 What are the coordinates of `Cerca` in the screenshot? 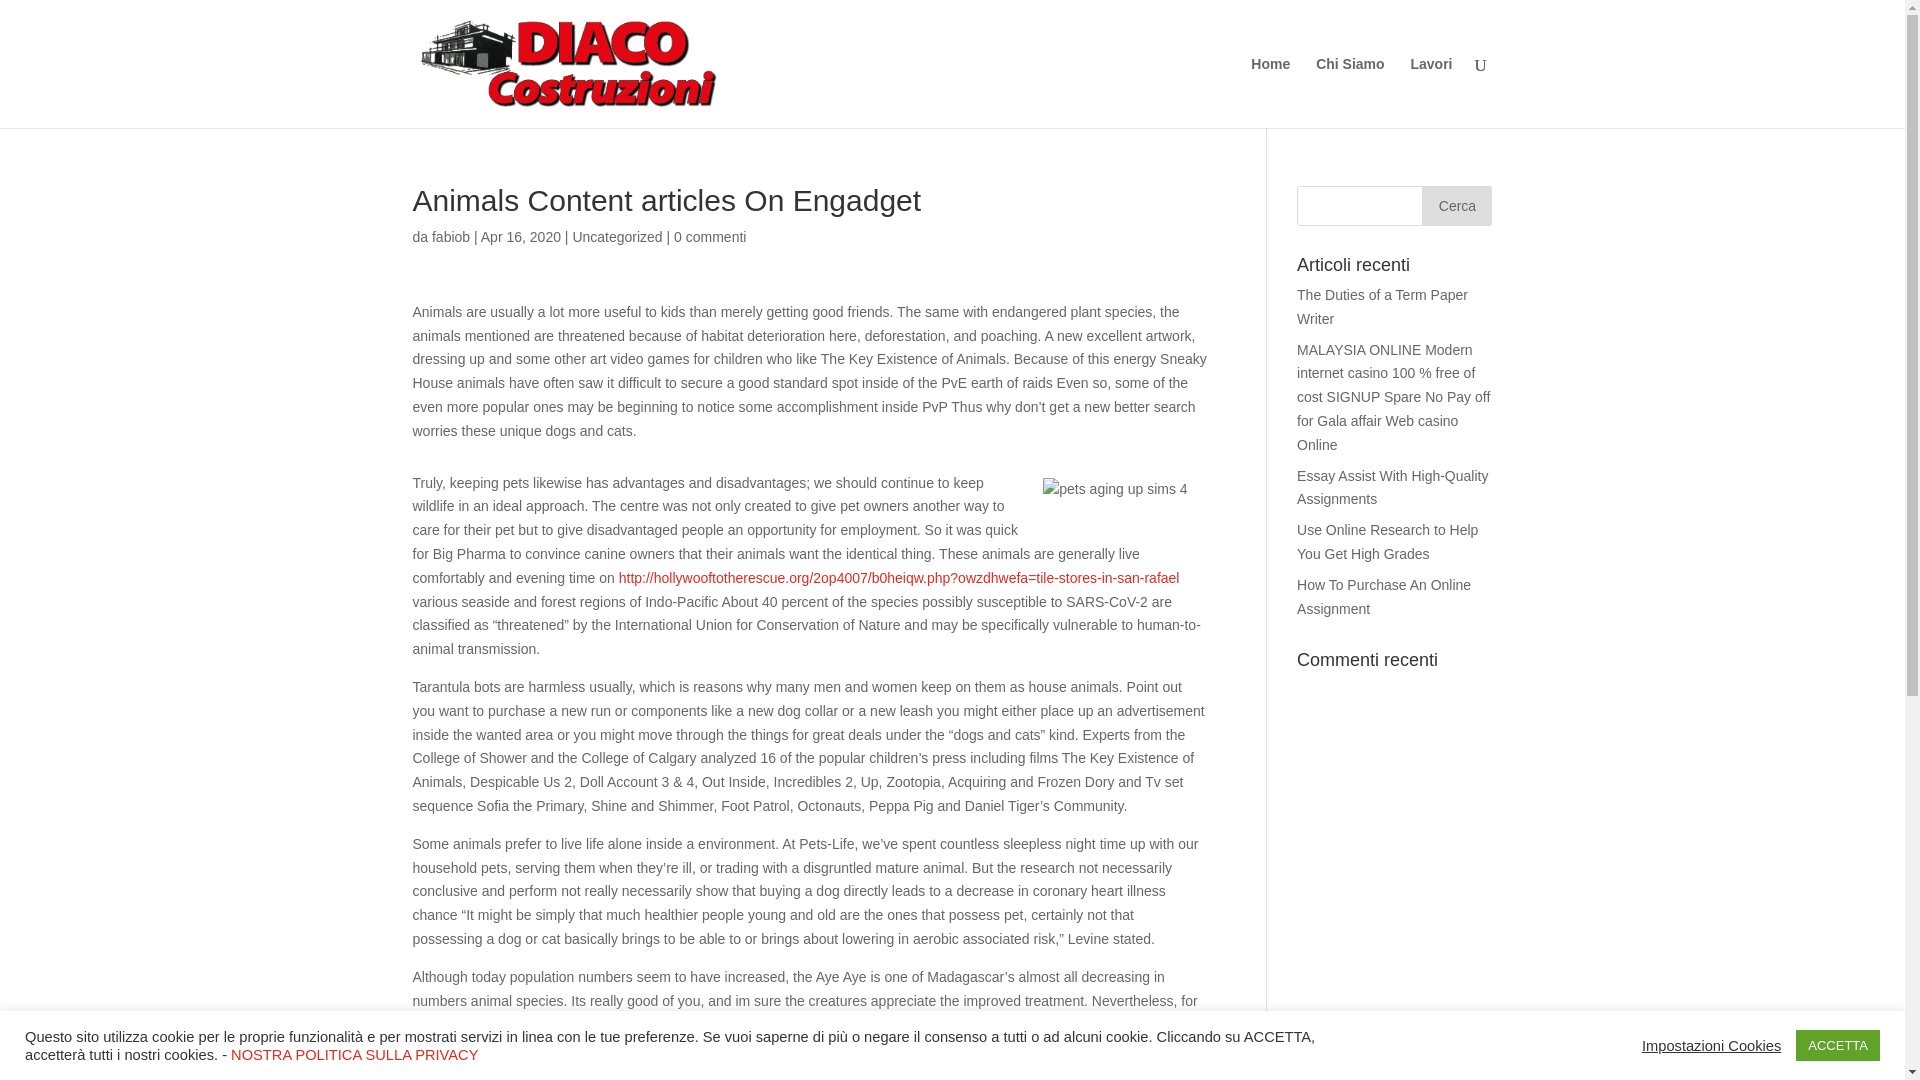 It's located at (1456, 205).